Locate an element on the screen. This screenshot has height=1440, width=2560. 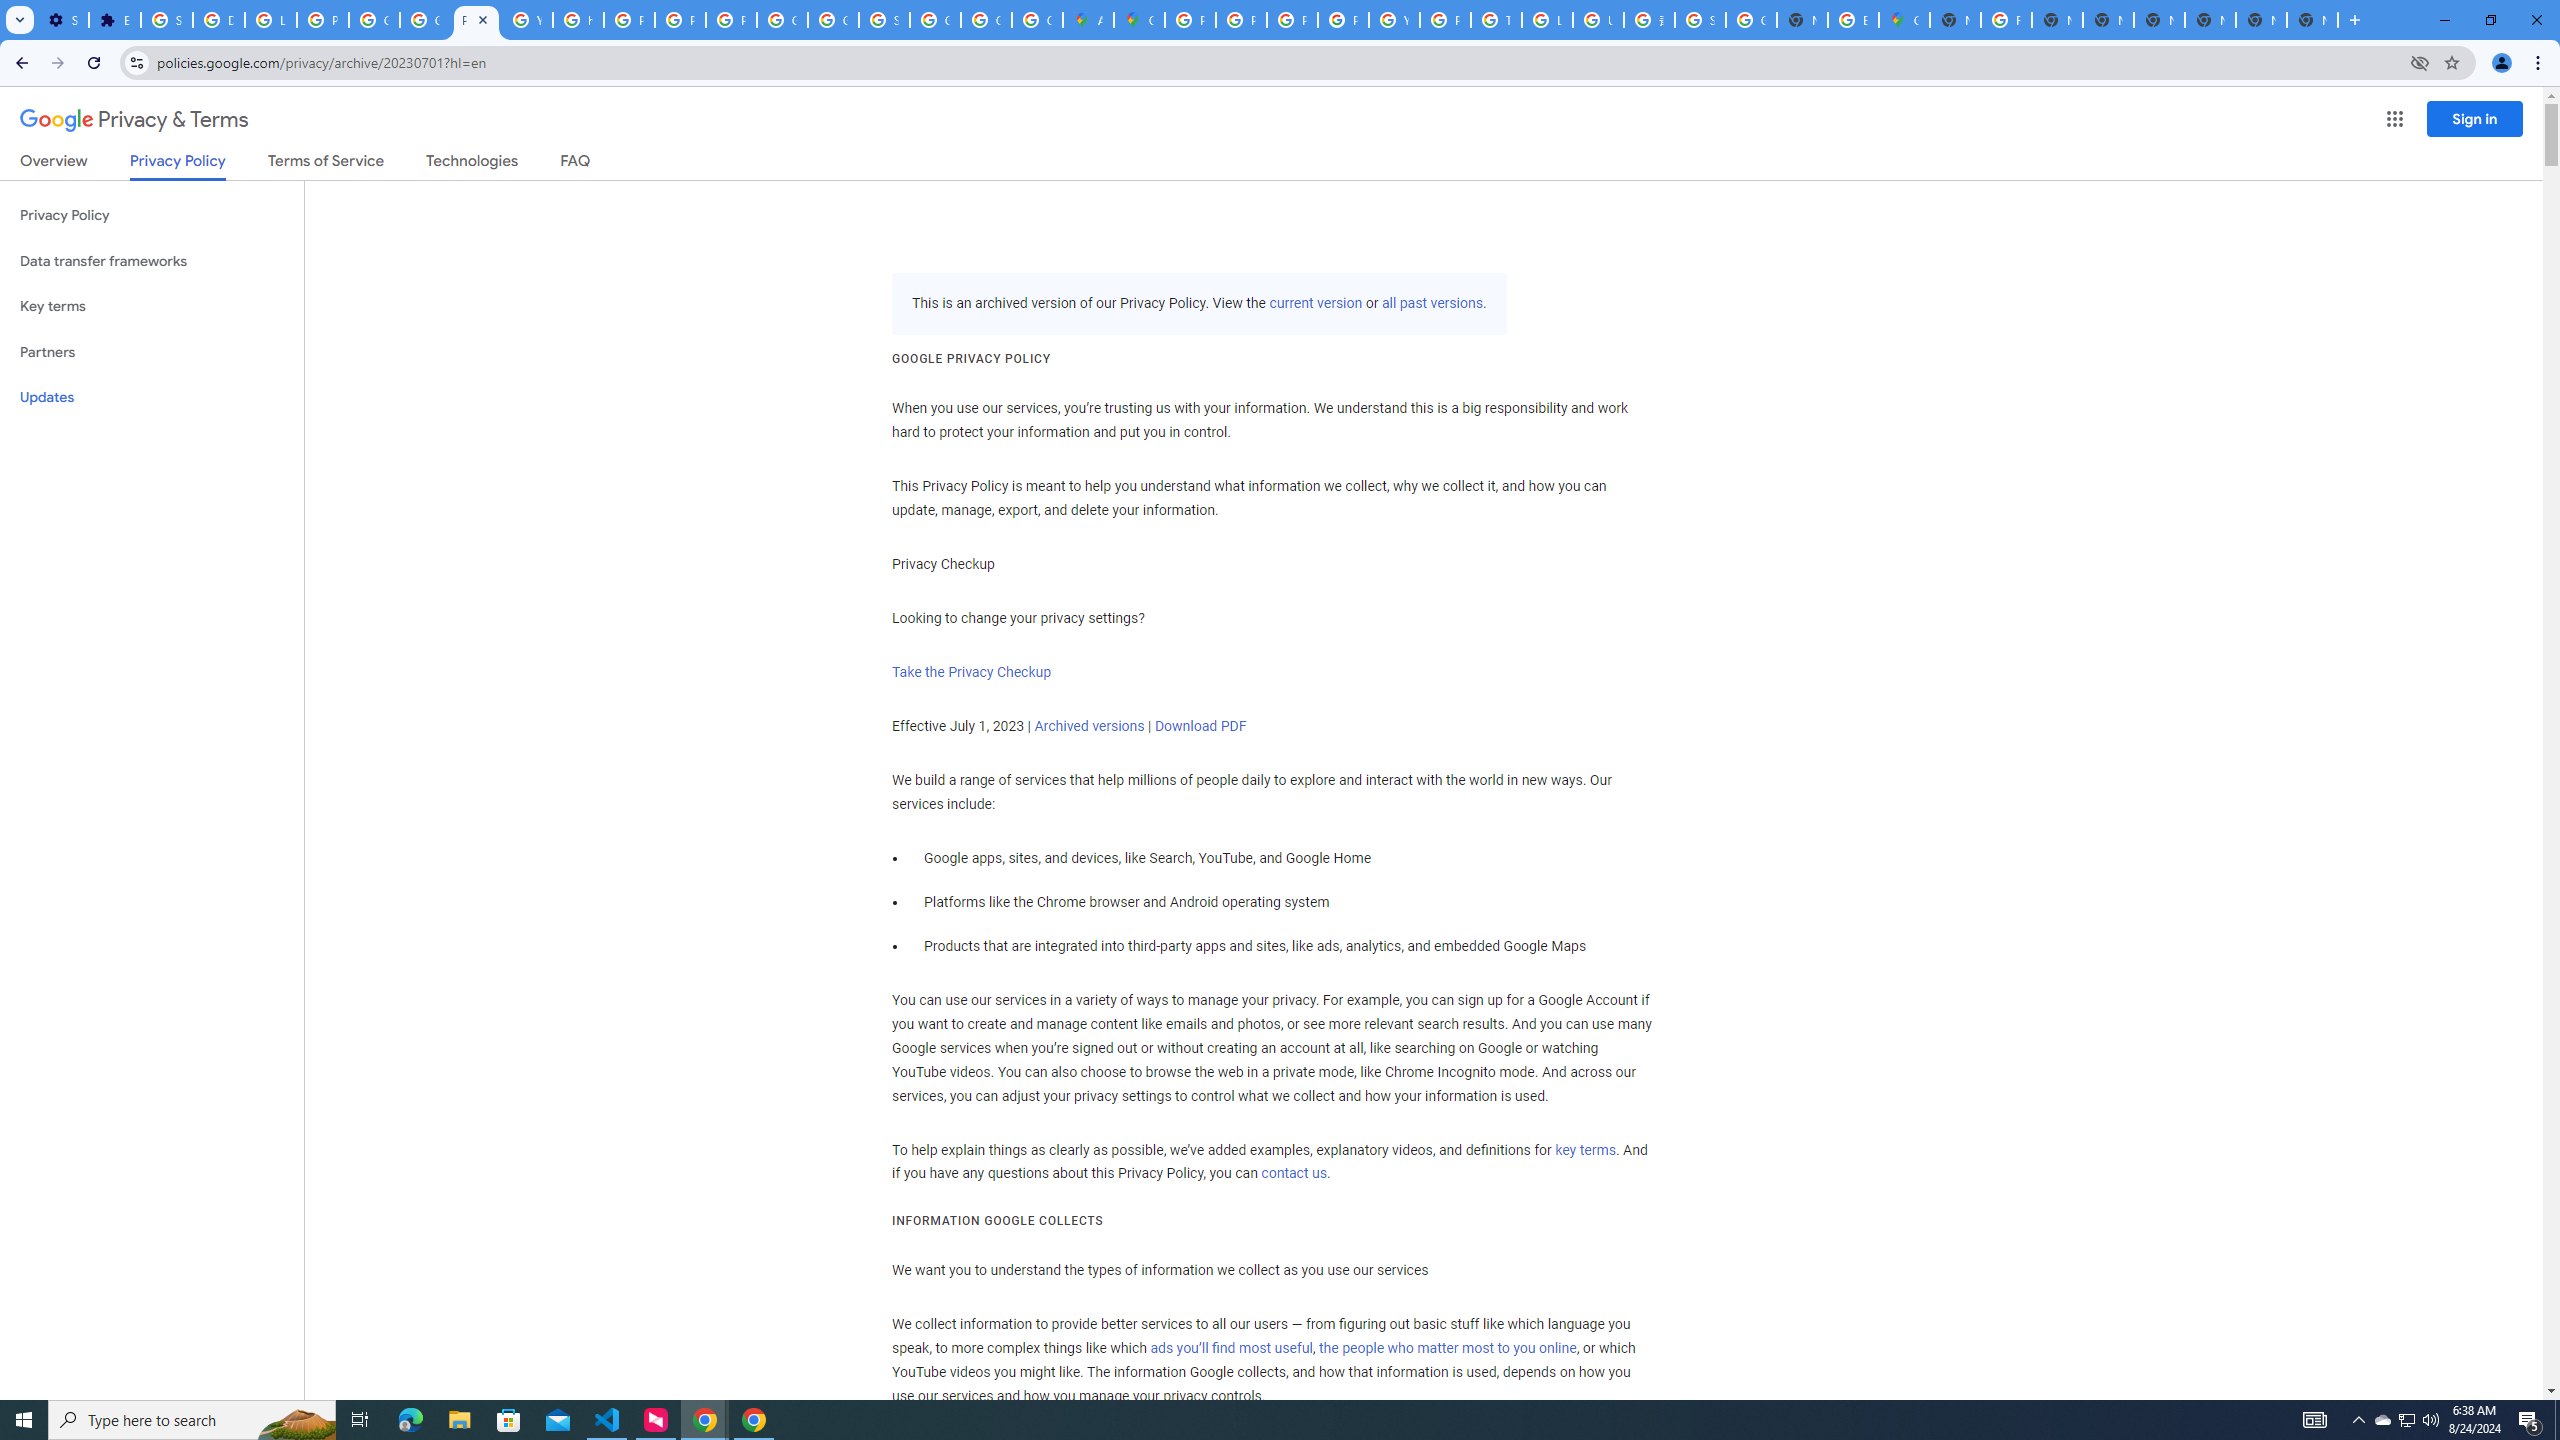
Policy Accountability and Transparency - Transparency Center is located at coordinates (1192, 20).